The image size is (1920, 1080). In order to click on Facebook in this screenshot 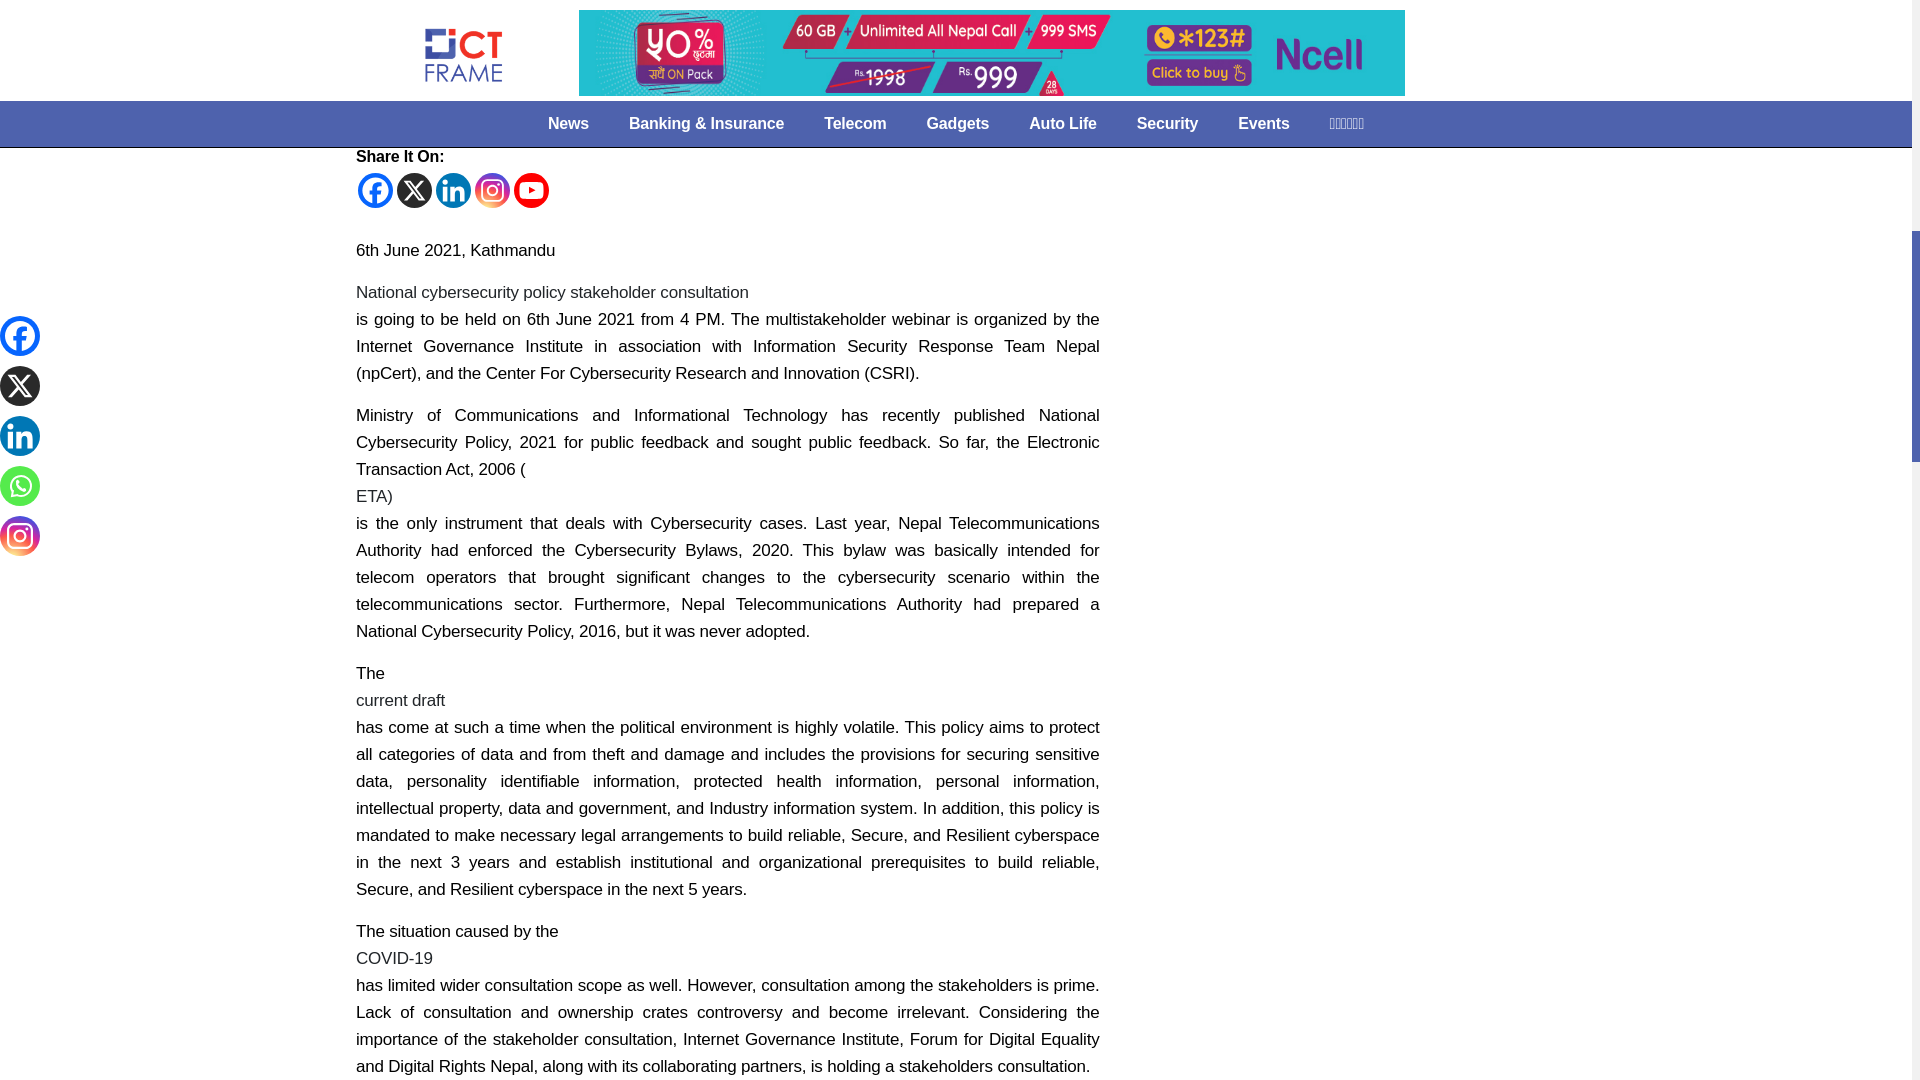, I will do `click(375, 190)`.